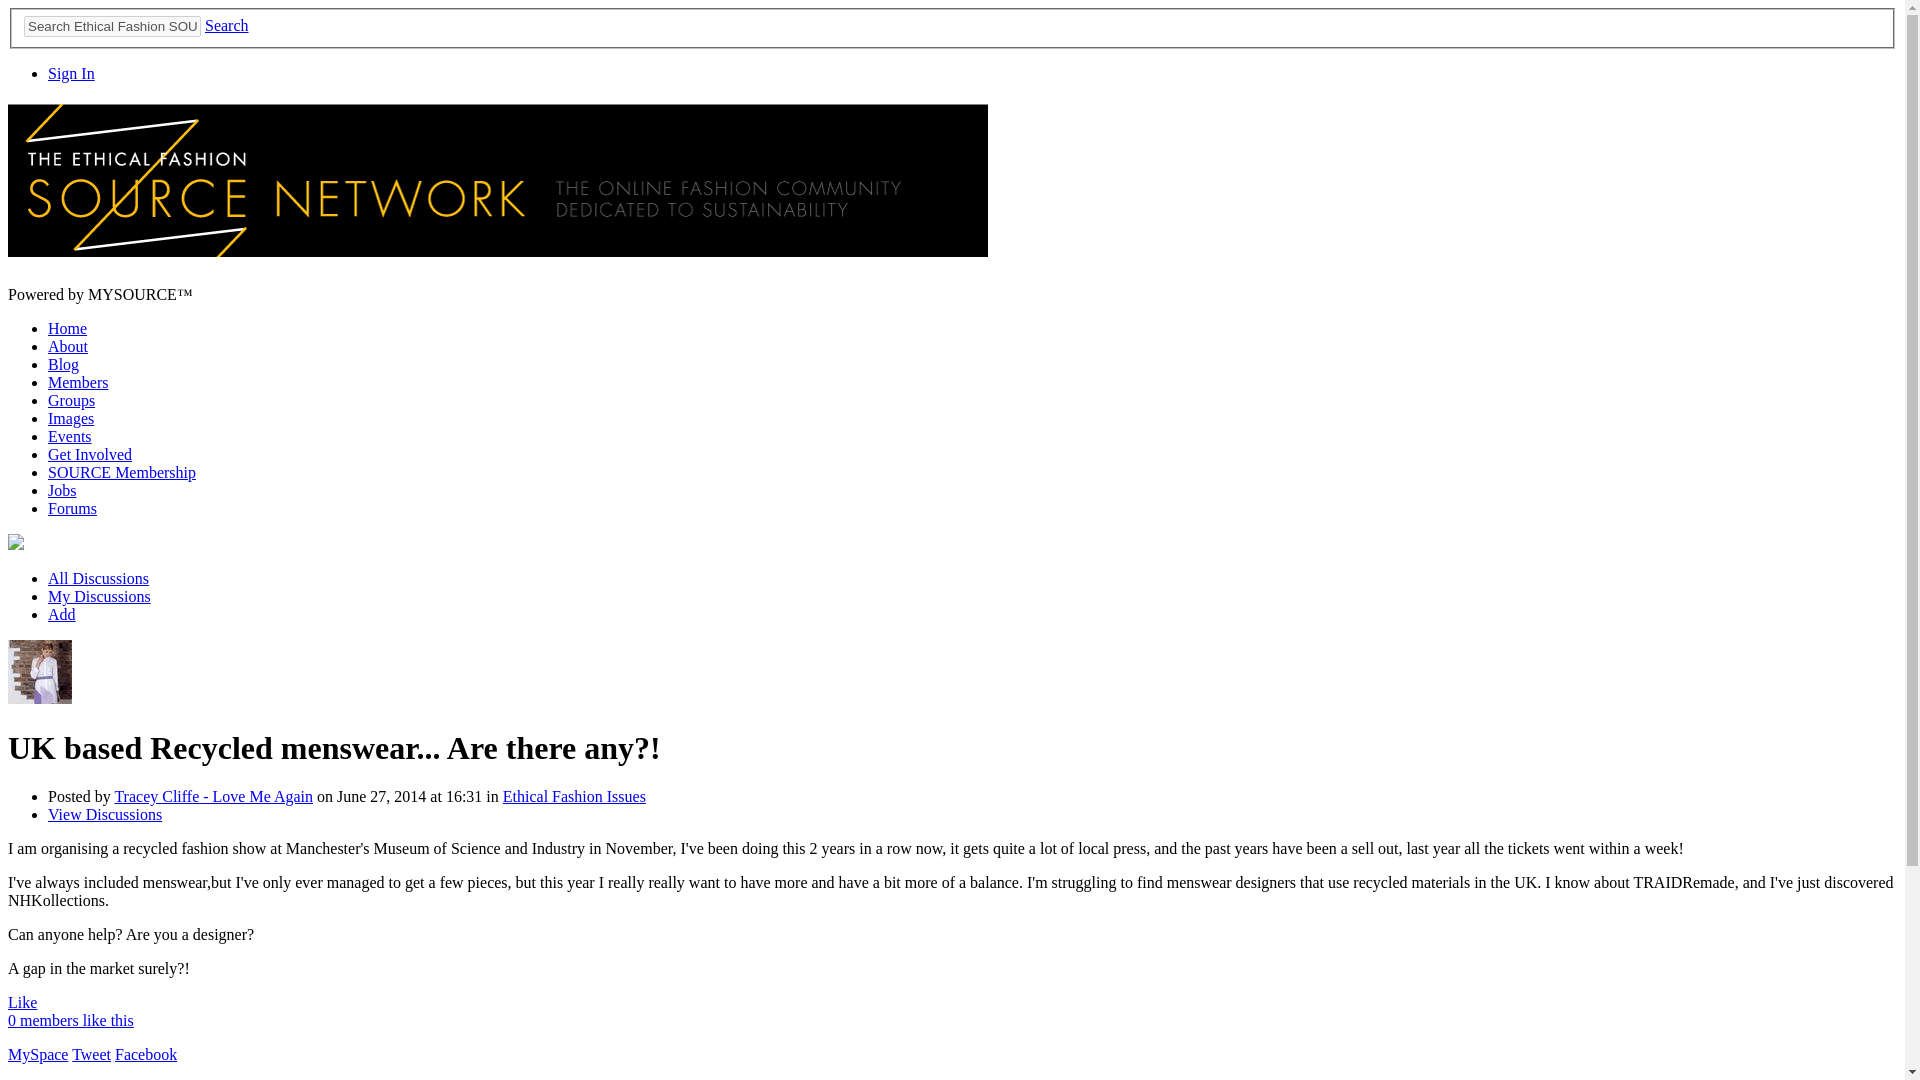  I want to click on Members, so click(78, 382).